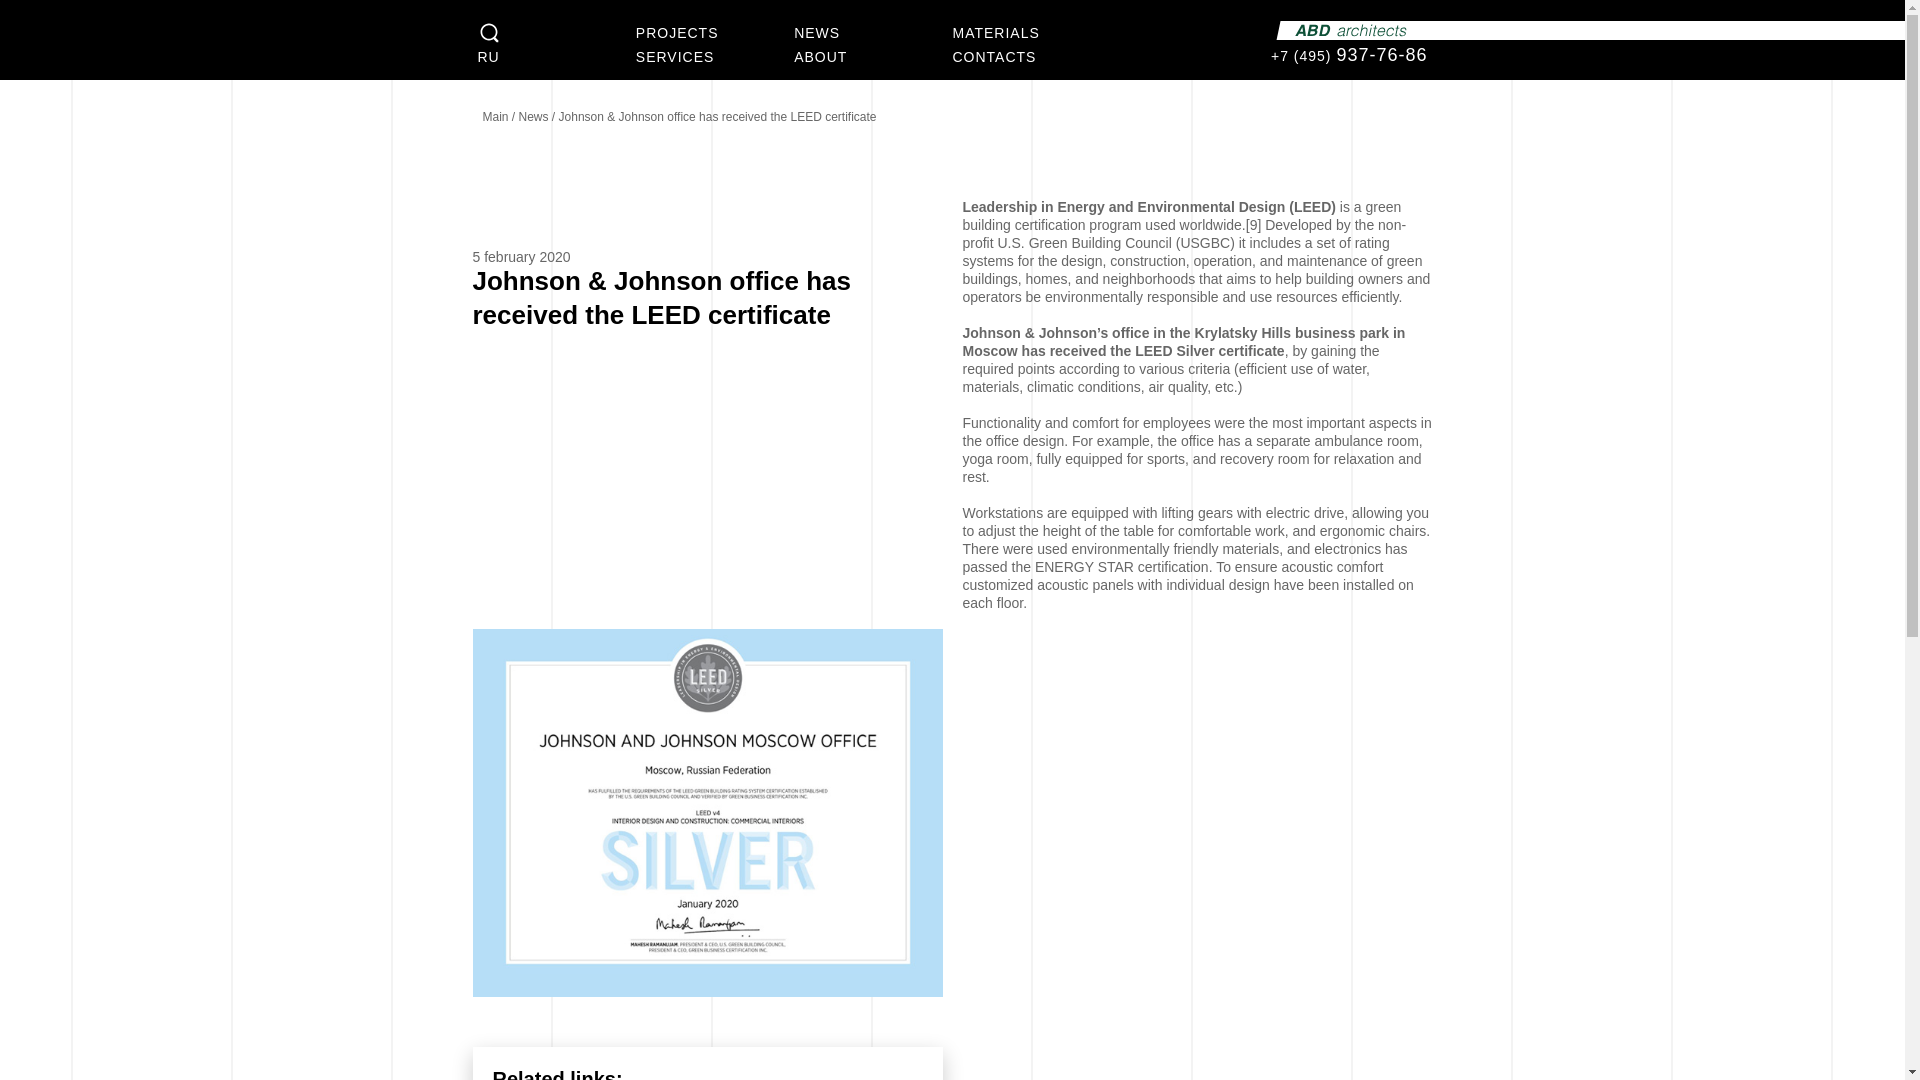 The height and width of the screenshot is (1080, 1920). Describe the element at coordinates (873, 57) in the screenshot. I see `ABOUT` at that location.